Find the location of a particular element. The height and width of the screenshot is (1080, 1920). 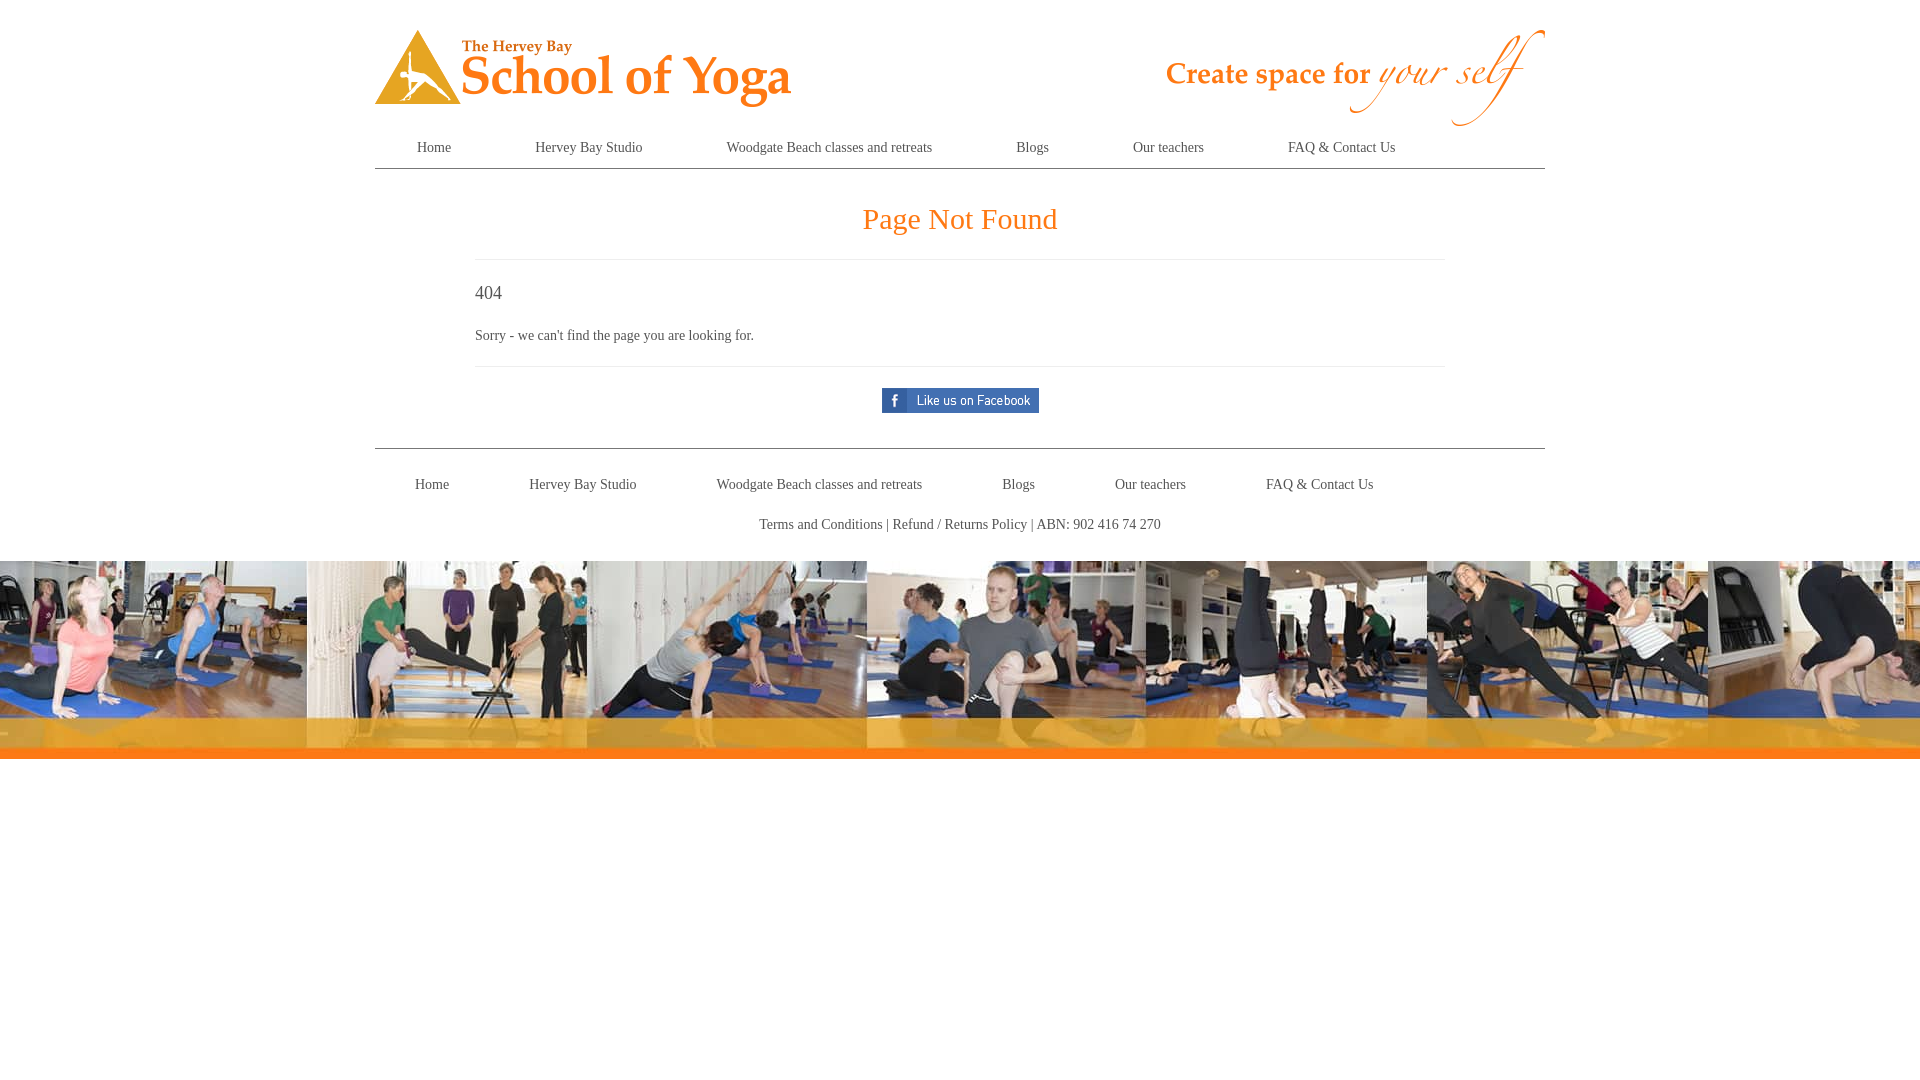

Refund / Returns Policy is located at coordinates (960, 524).